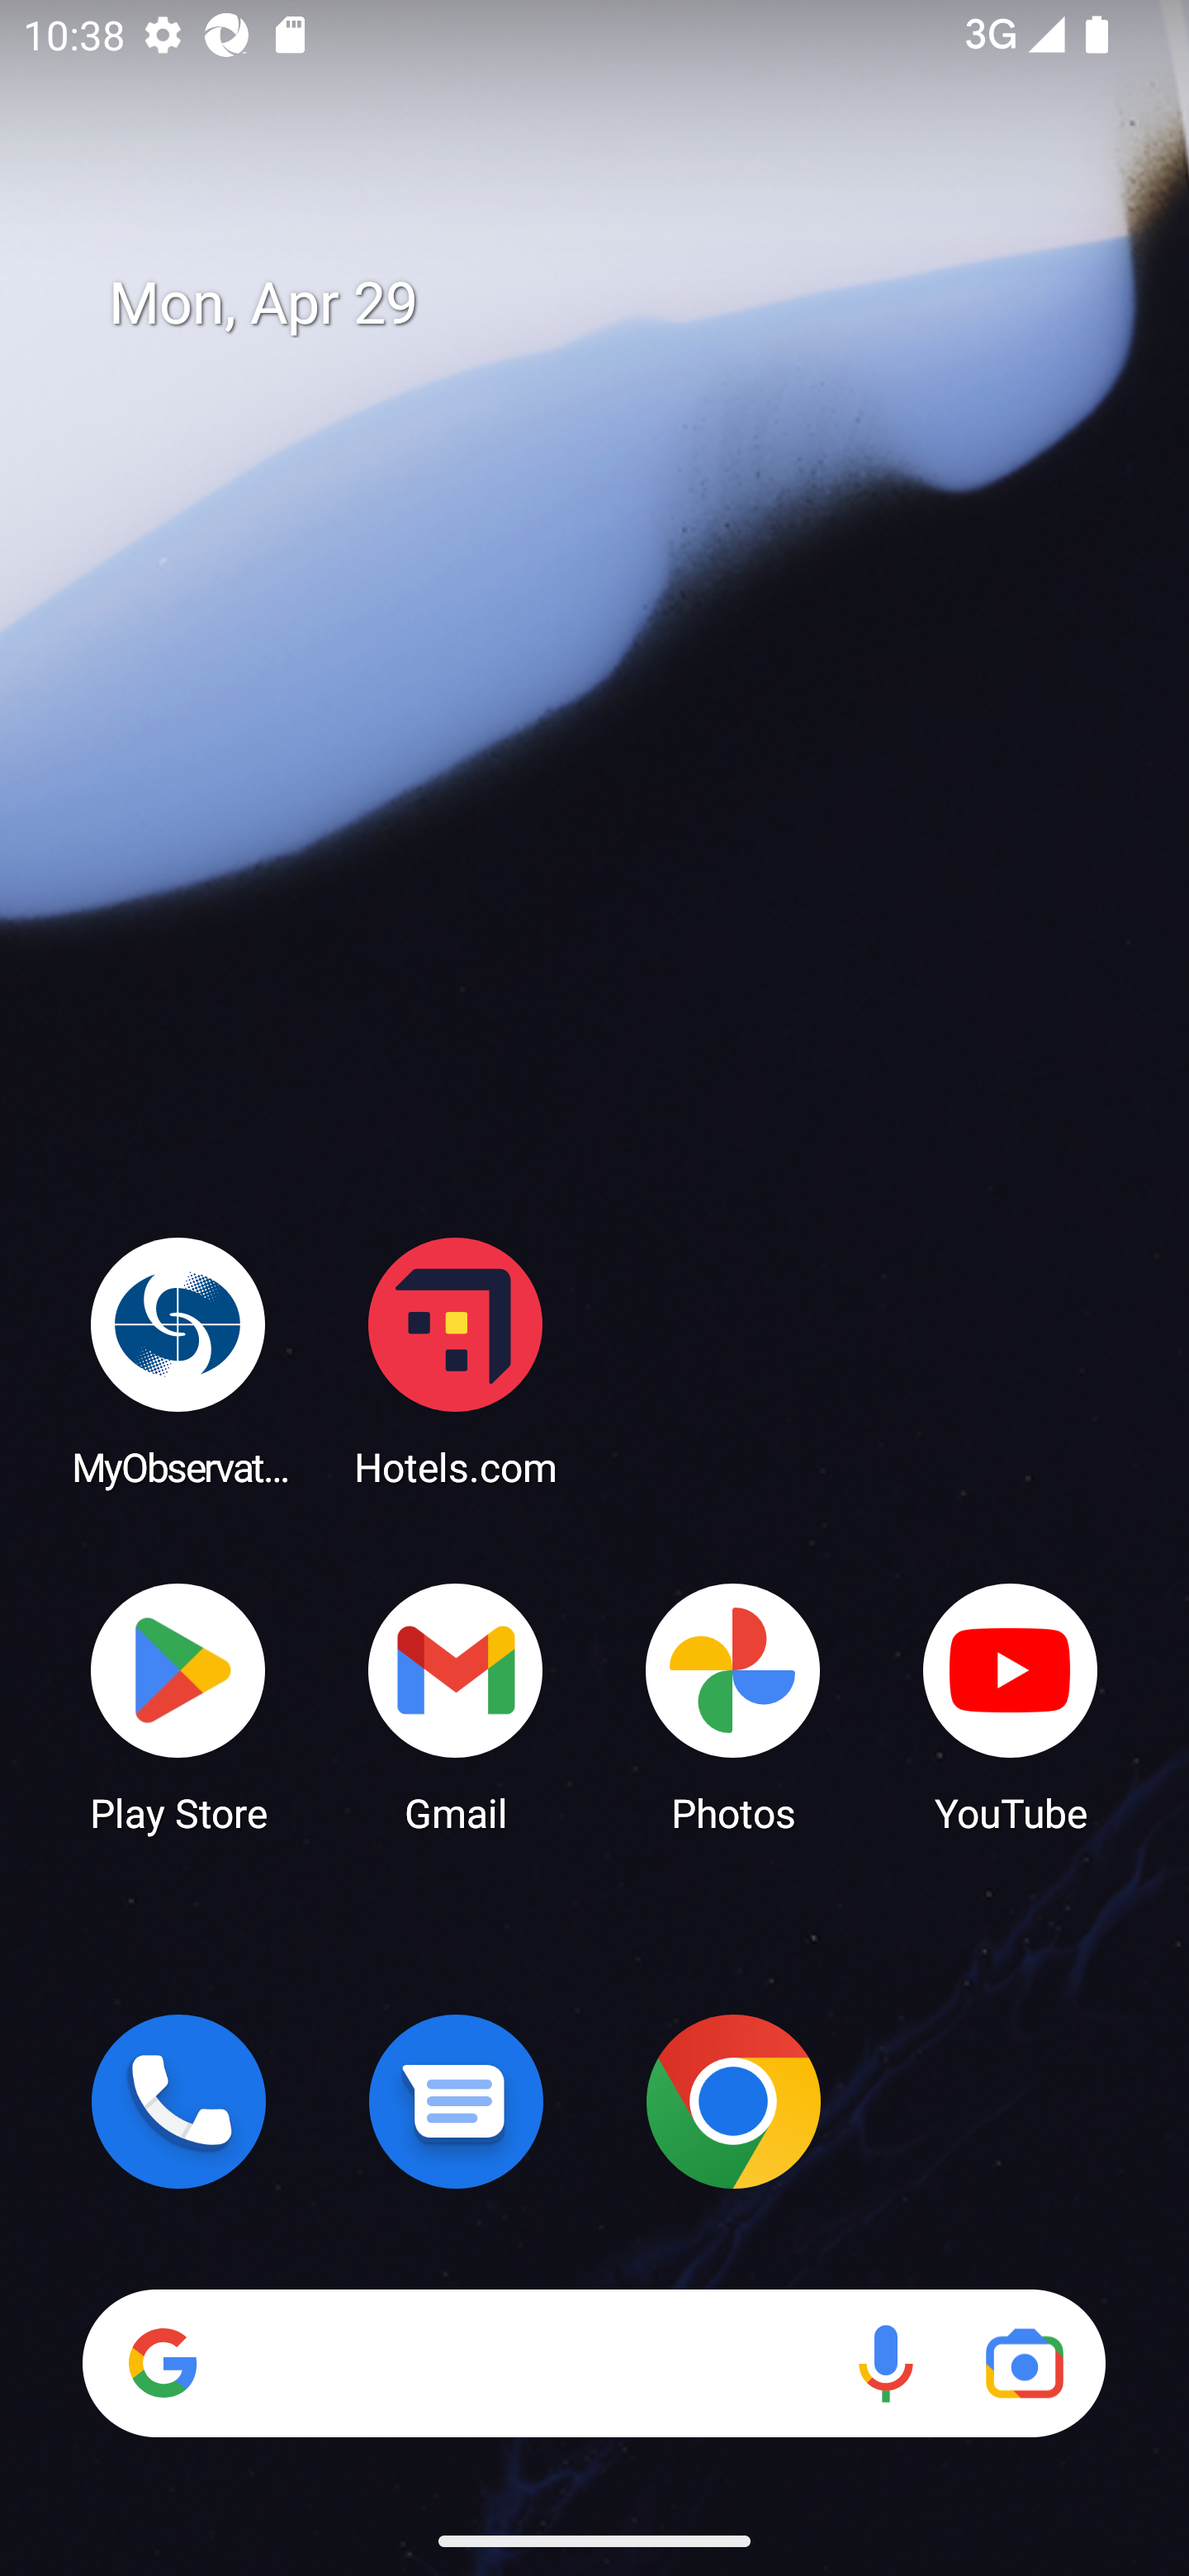  I want to click on Hotels.com, so click(456, 1361).